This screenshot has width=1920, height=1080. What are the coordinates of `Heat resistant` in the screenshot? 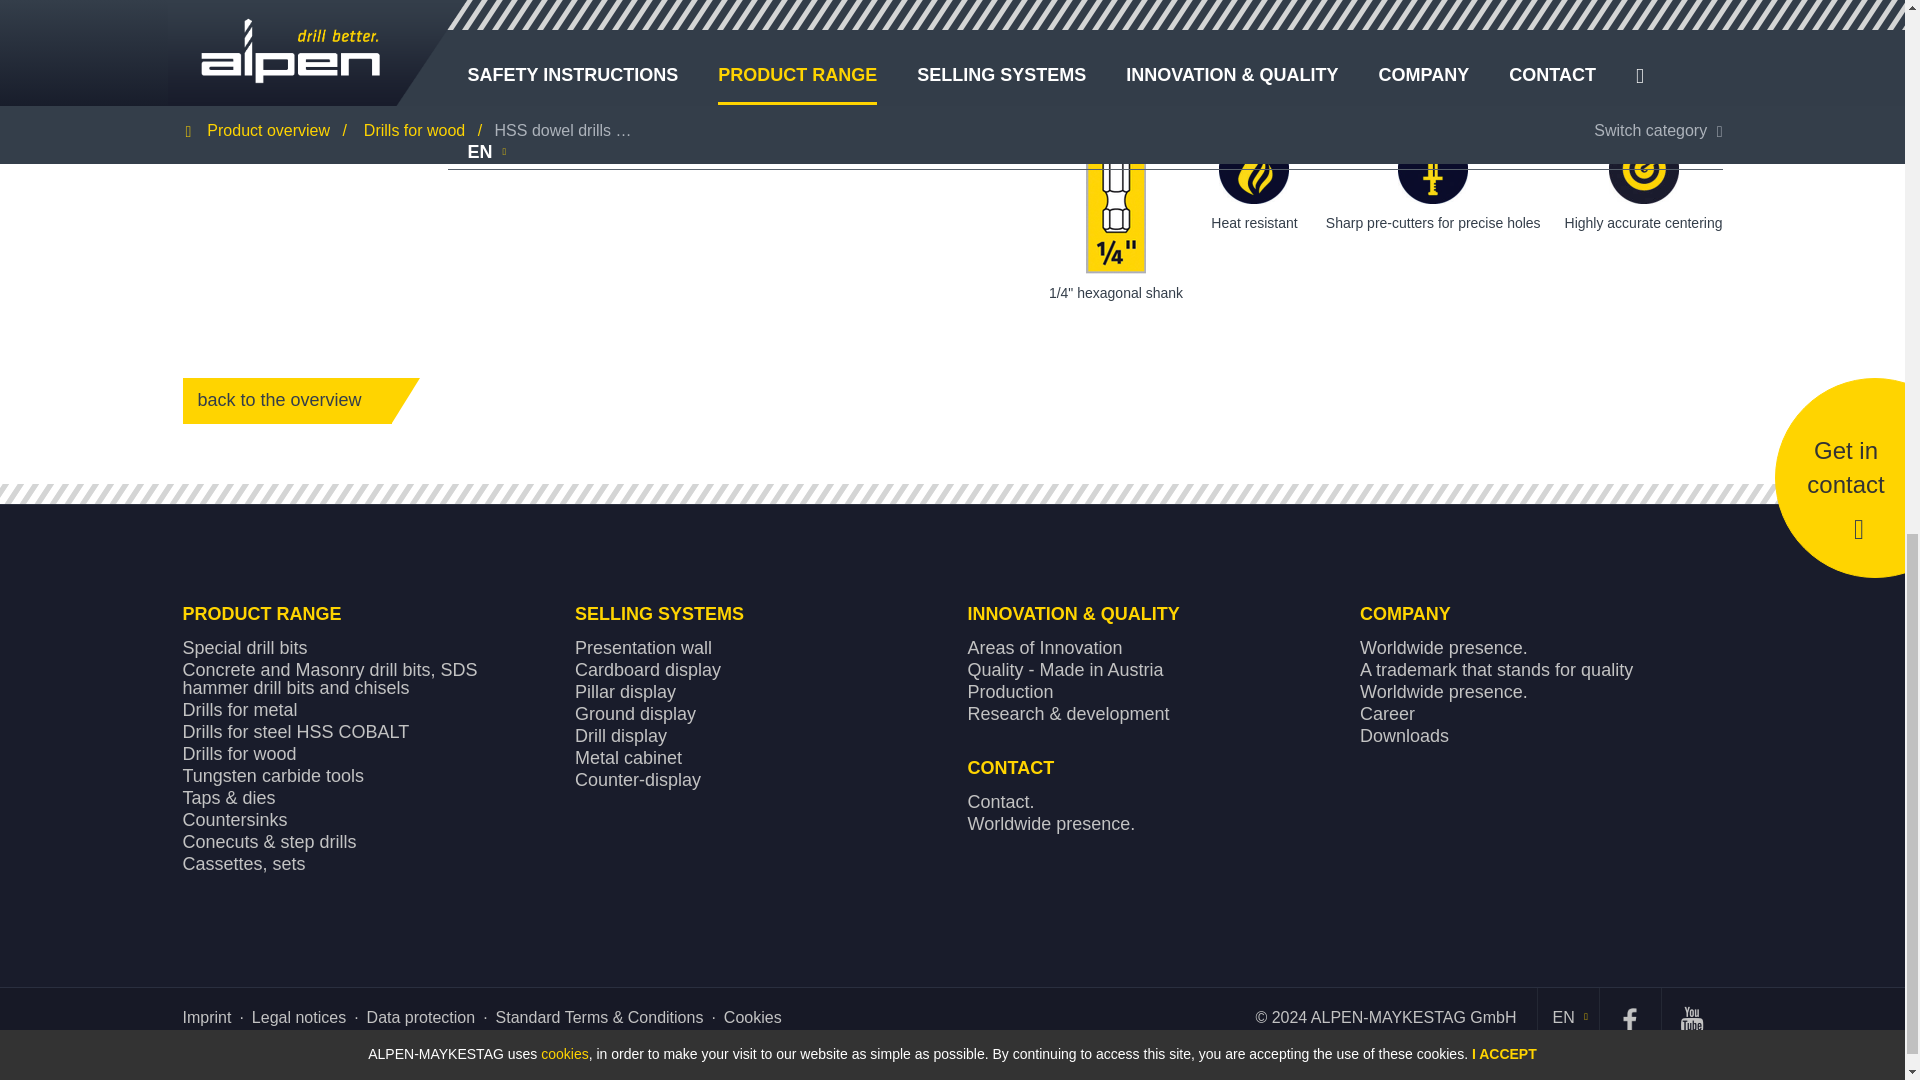 It's located at (1254, 168).